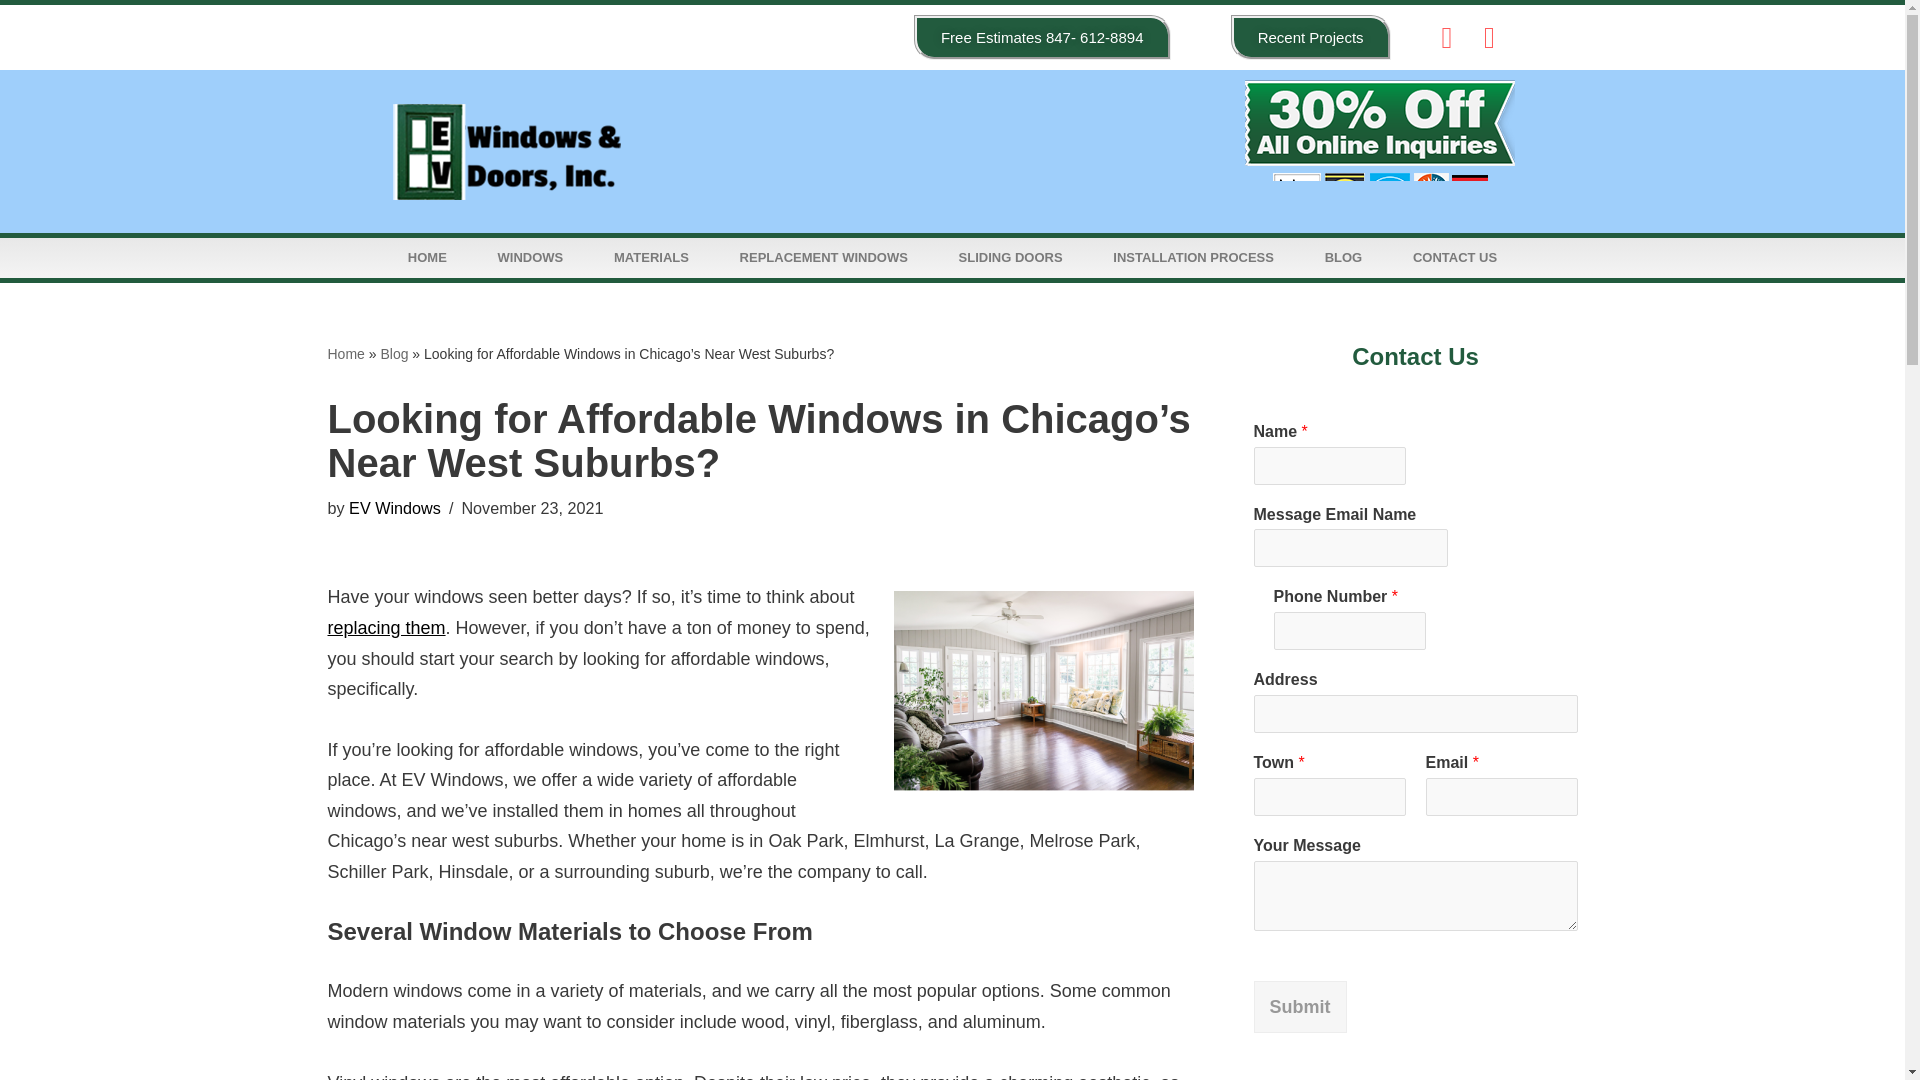  What do you see at coordinates (1010, 257) in the screenshot?
I see `SLIDING DOORS` at bounding box center [1010, 257].